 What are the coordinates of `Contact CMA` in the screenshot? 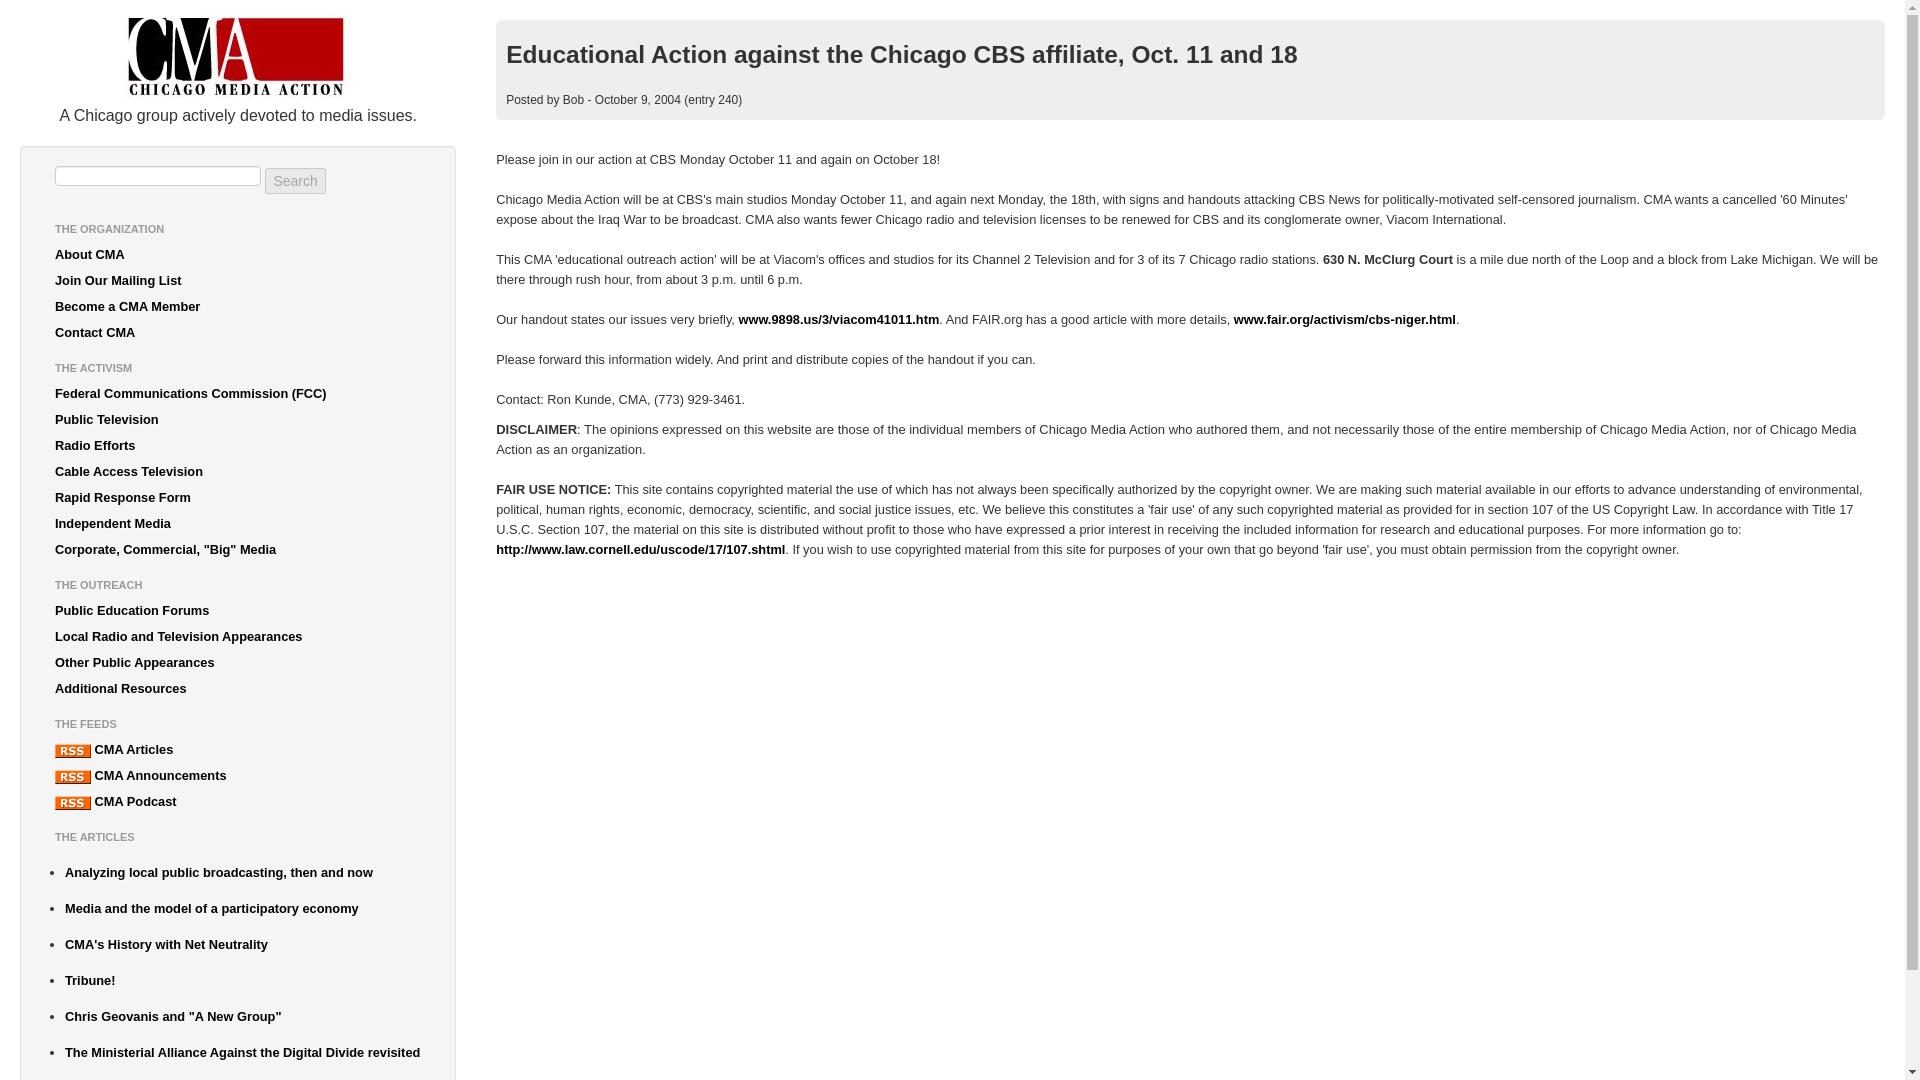 It's located at (238, 332).